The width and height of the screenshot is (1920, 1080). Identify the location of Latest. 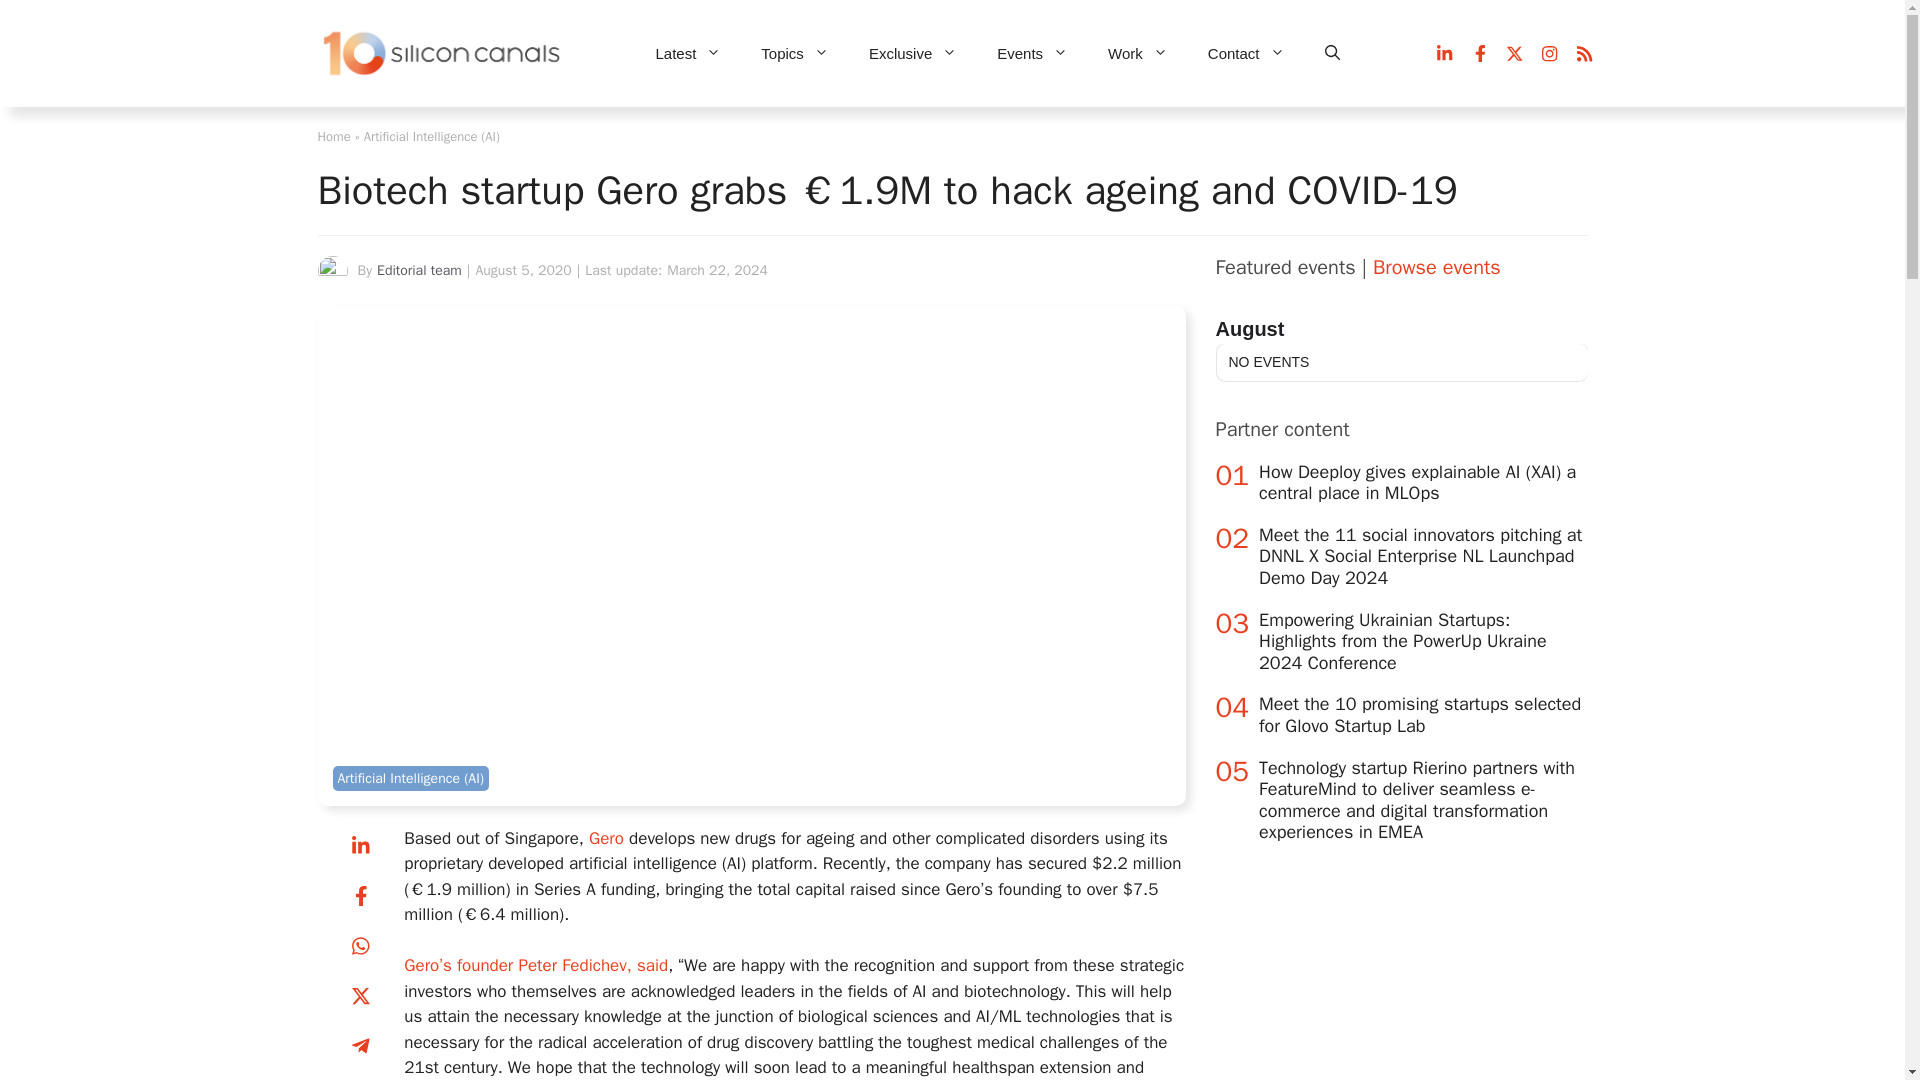
(688, 54).